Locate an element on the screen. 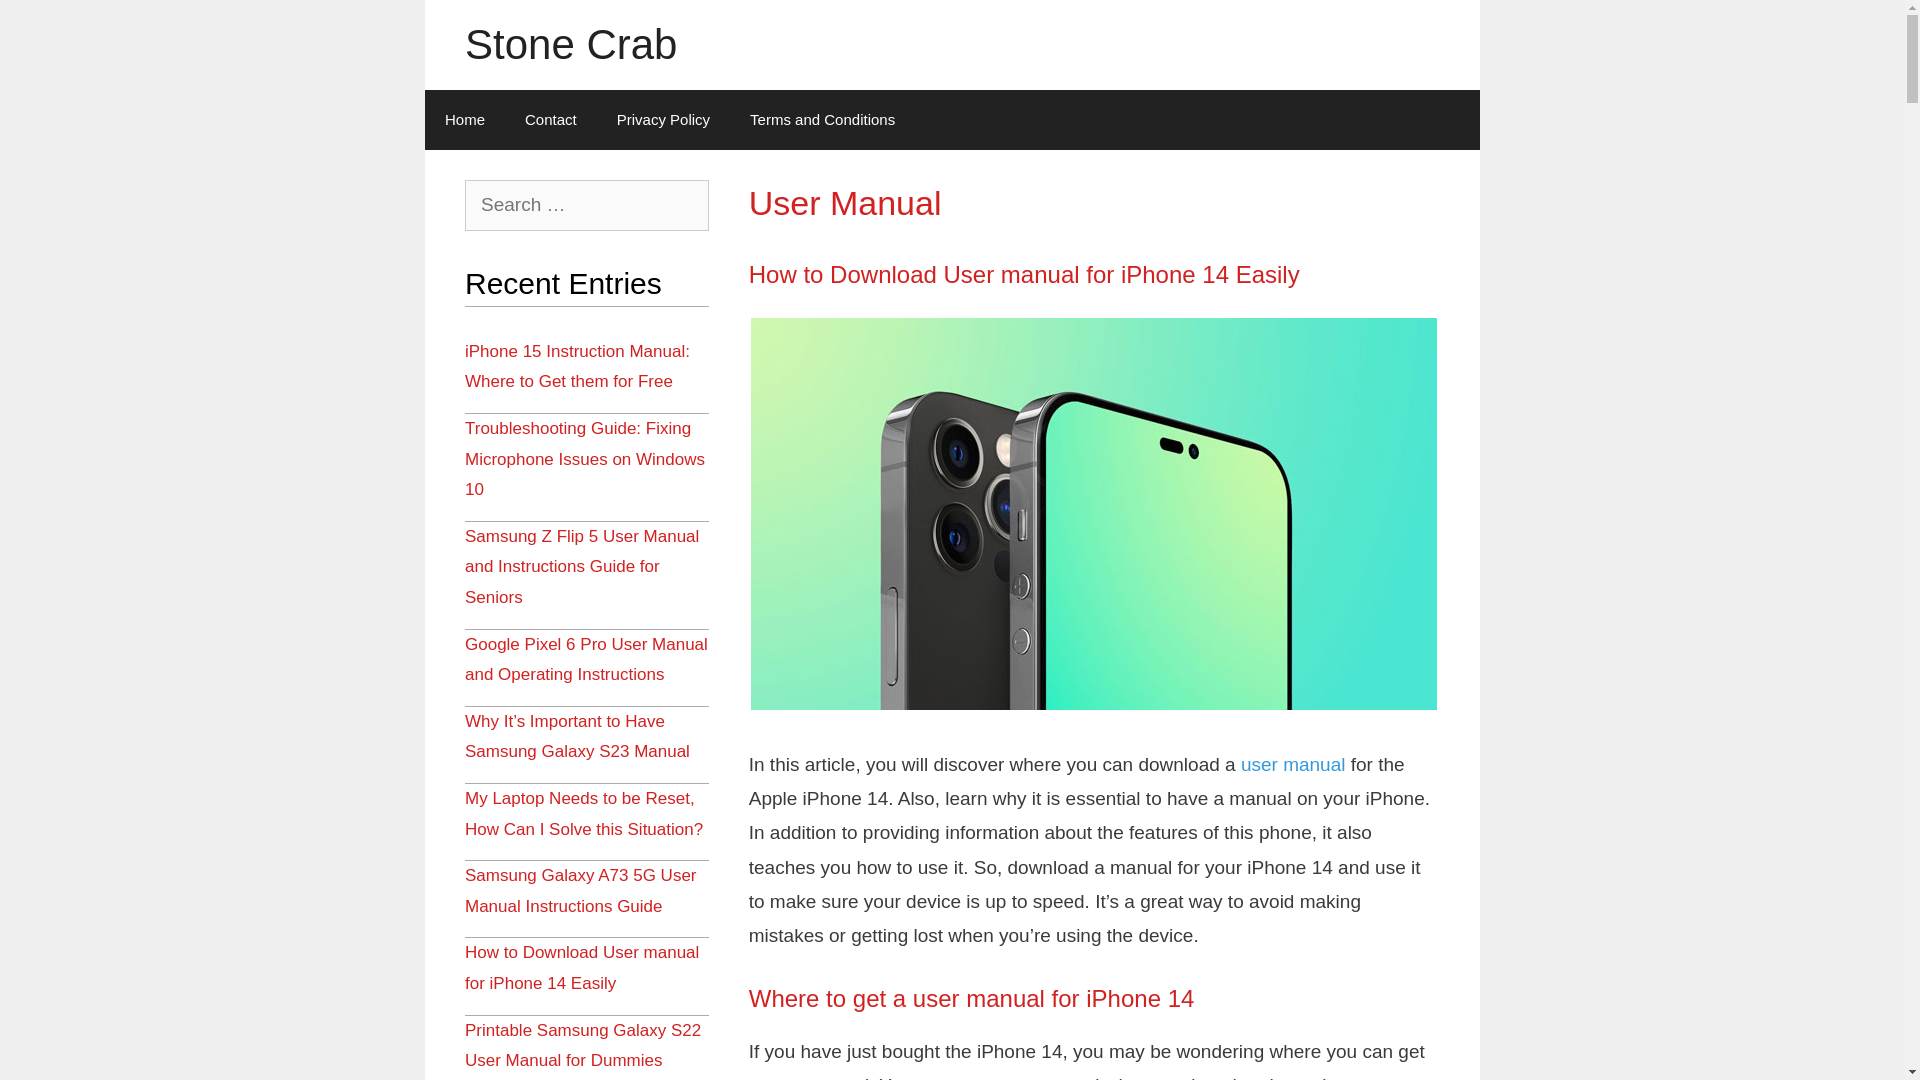 Image resolution: width=1920 pixels, height=1080 pixels. Samsung Galaxy A73 5G User Manual Instructions Guide is located at coordinates (581, 891).